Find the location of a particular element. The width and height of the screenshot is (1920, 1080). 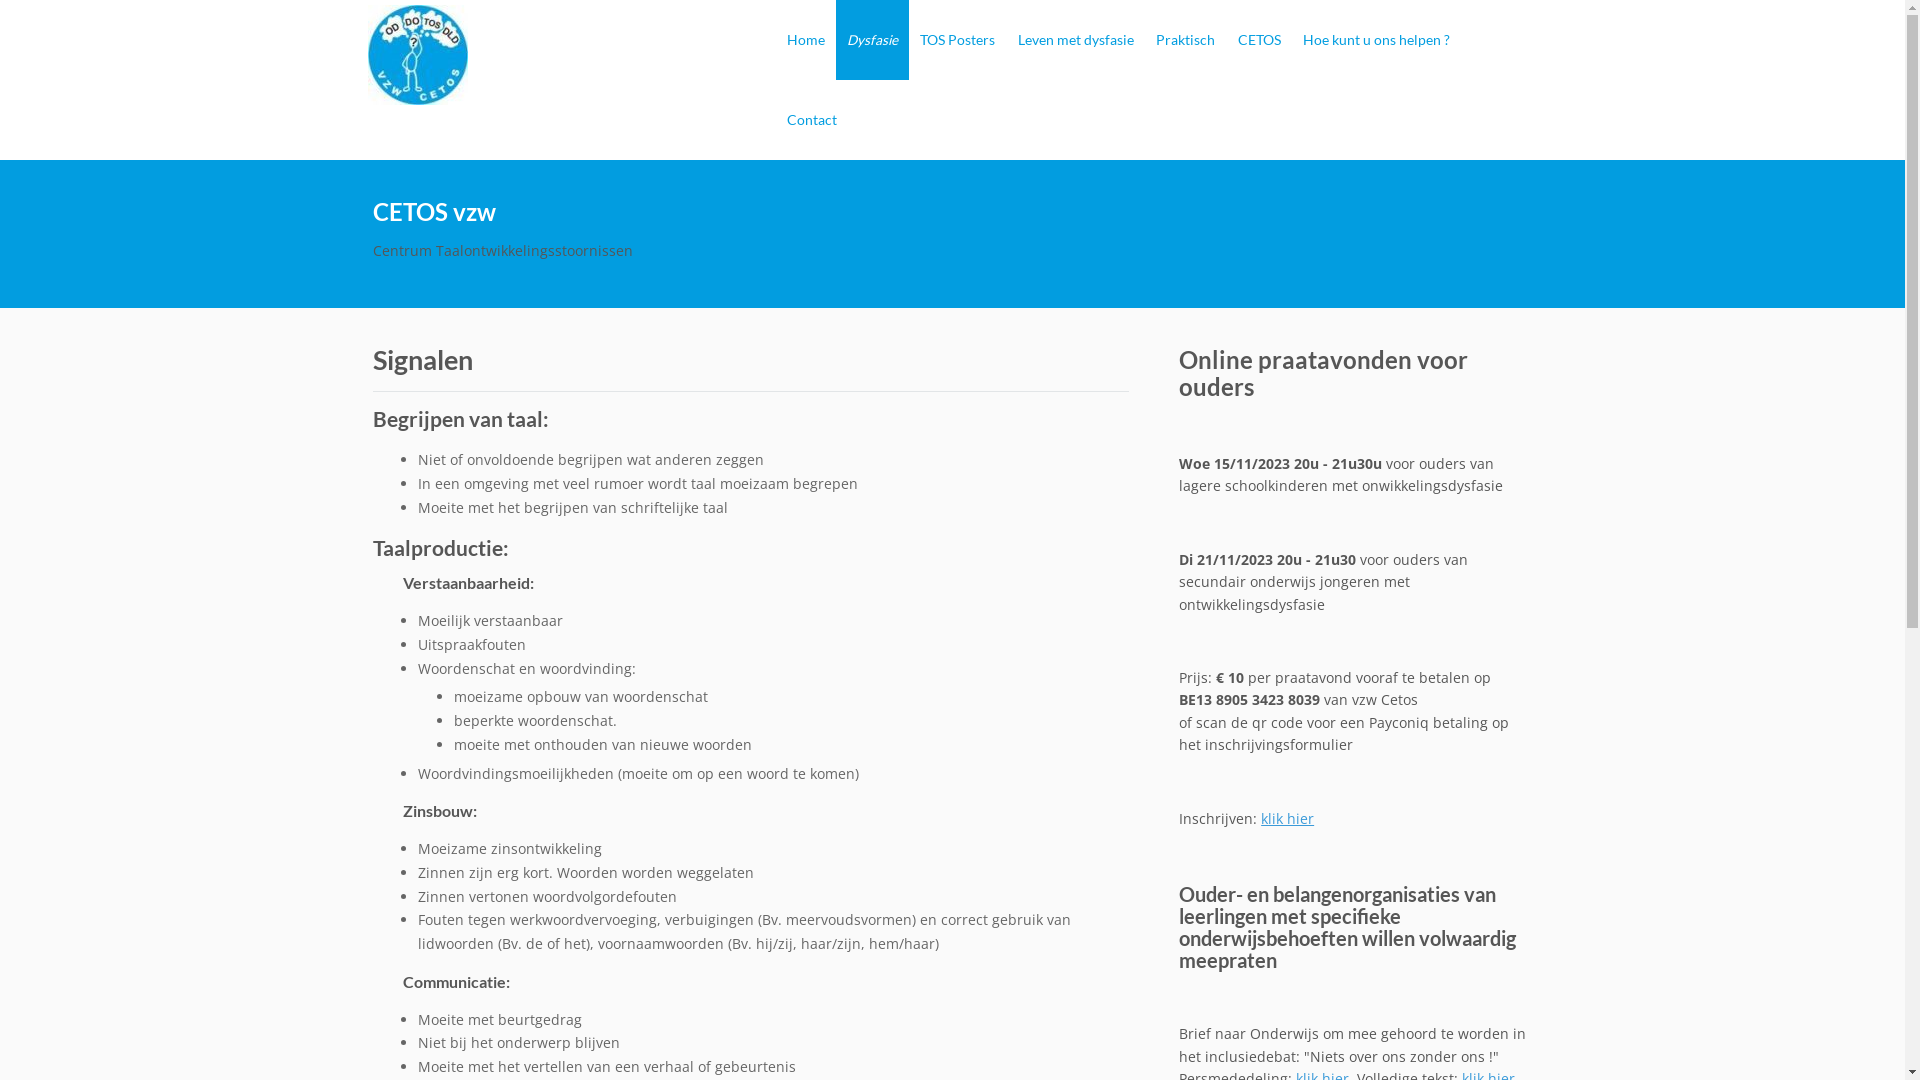

TOS Posters is located at coordinates (958, 40).